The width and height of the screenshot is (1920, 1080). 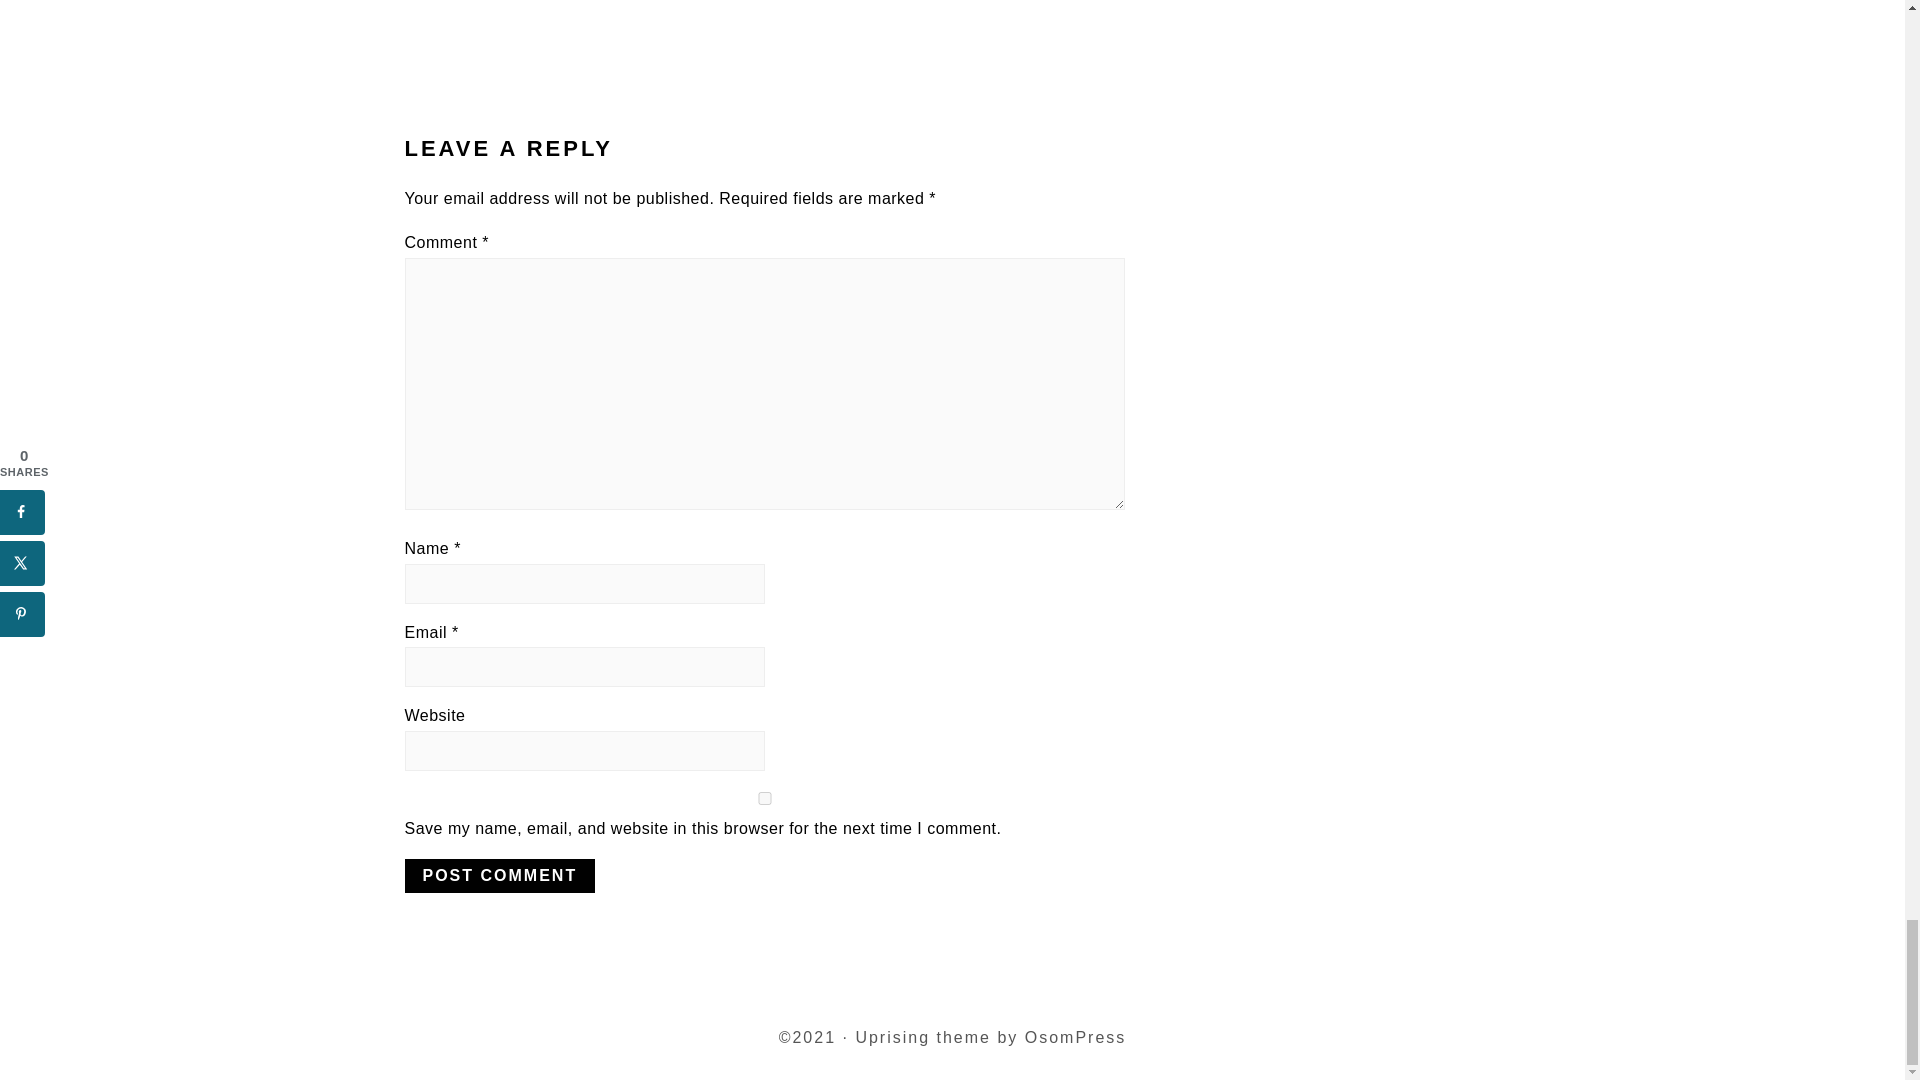 What do you see at coordinates (499, 876) in the screenshot?
I see `Post Comment` at bounding box center [499, 876].